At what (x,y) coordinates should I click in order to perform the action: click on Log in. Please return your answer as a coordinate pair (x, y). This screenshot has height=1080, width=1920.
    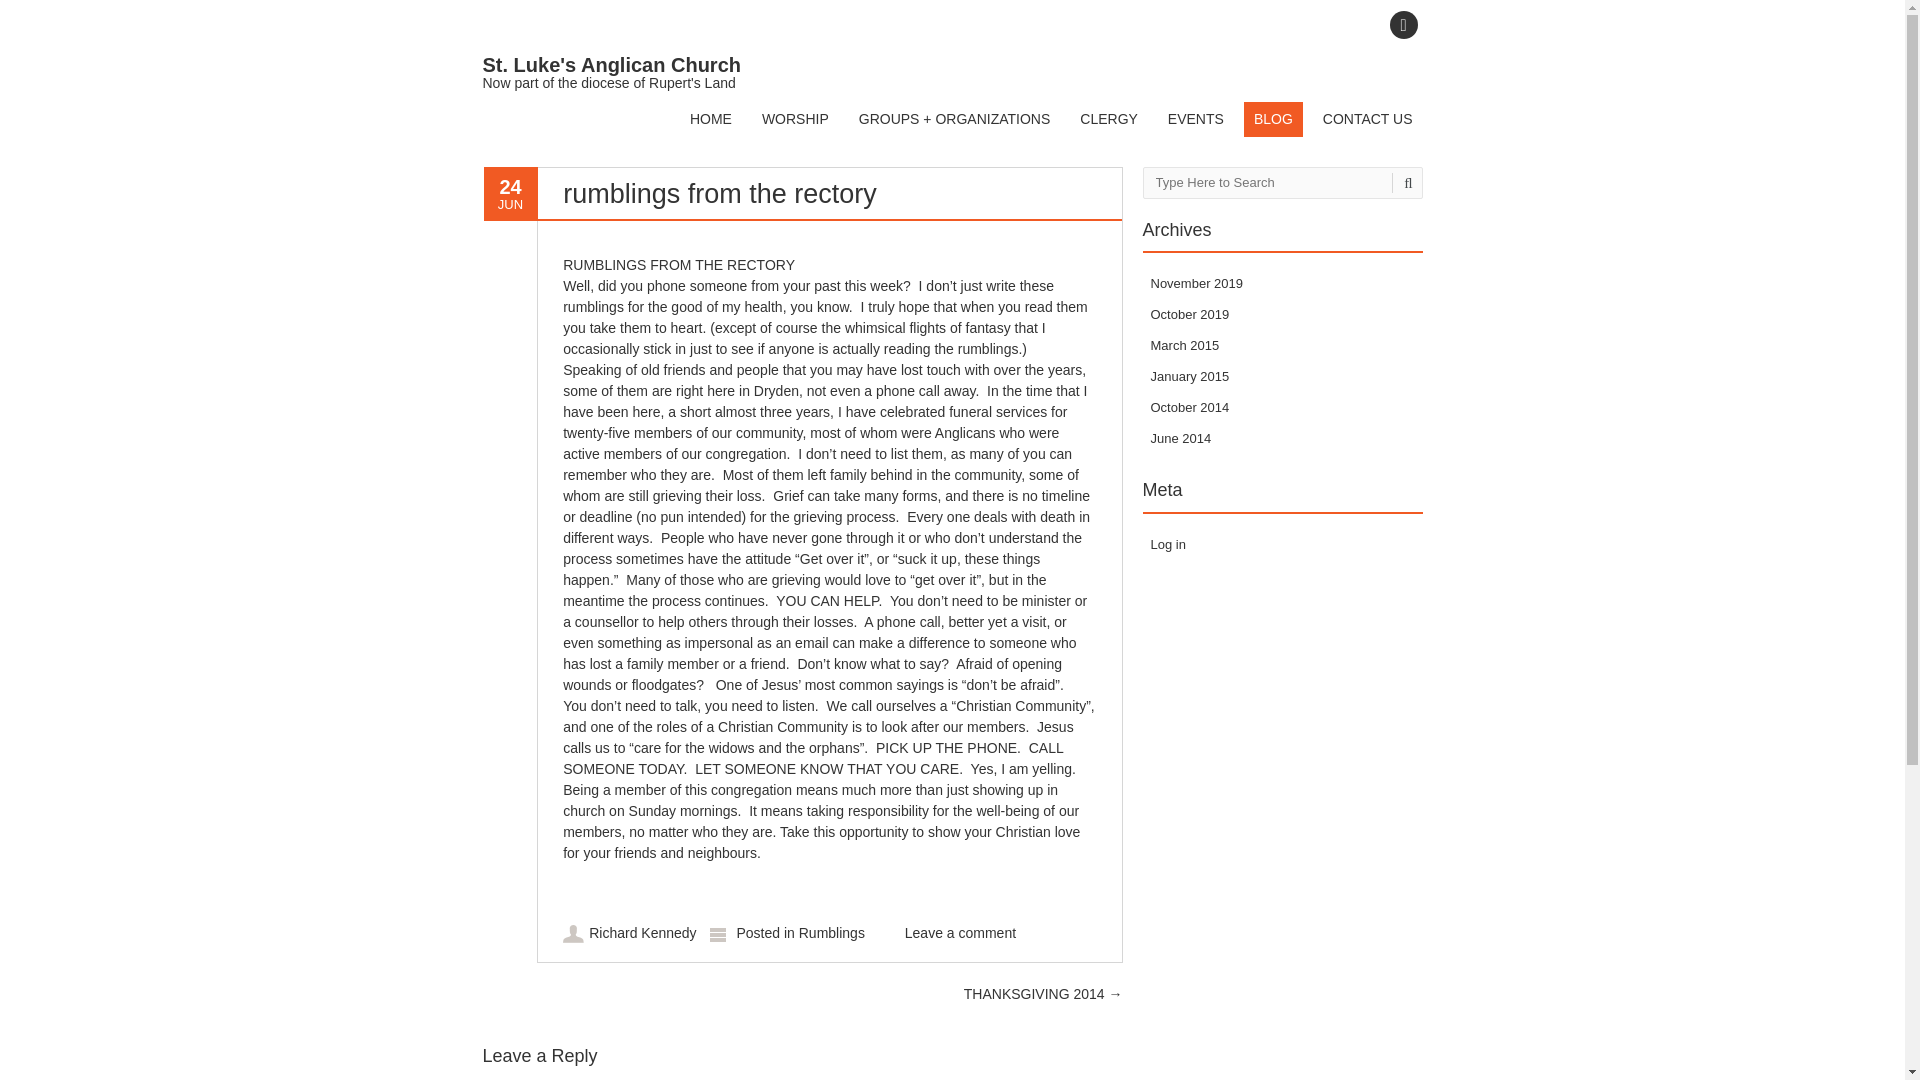
    Looking at the image, I should click on (1167, 544).